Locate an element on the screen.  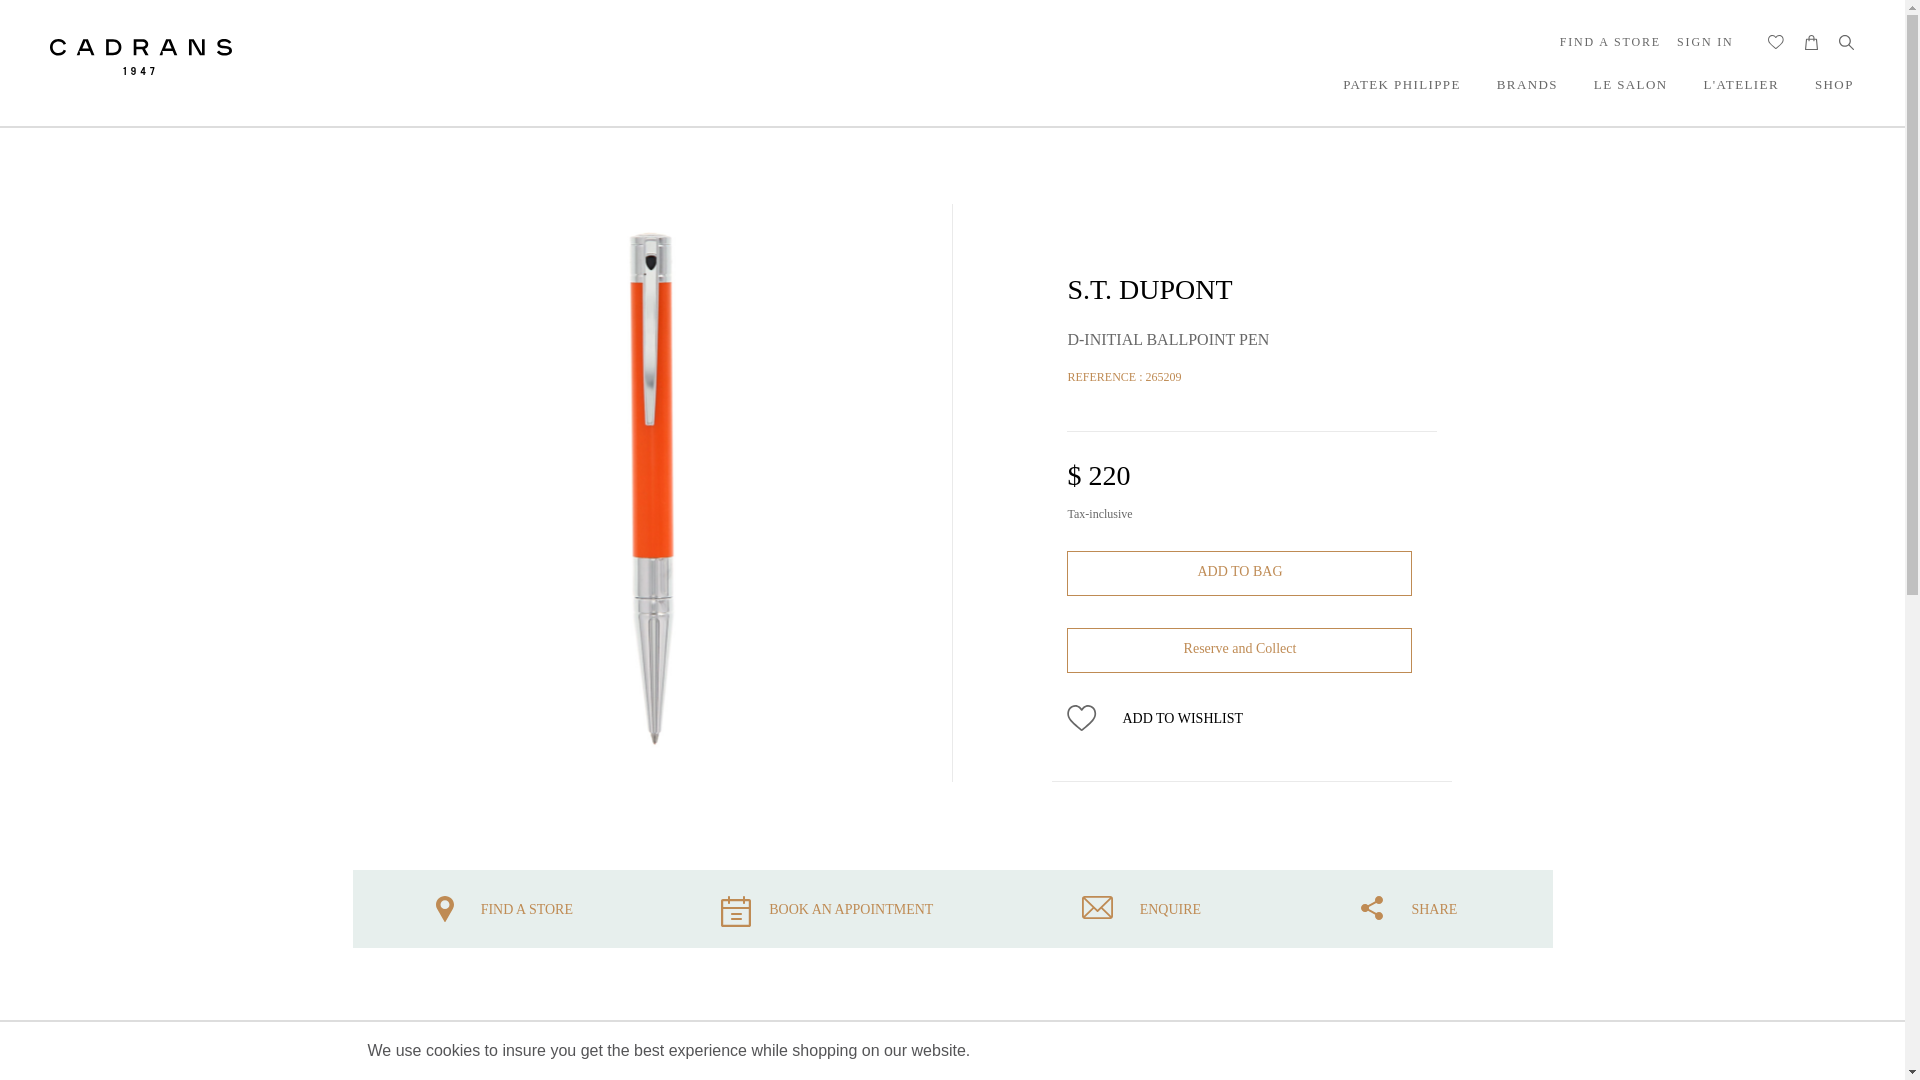
SHOP is located at coordinates (1834, 84).